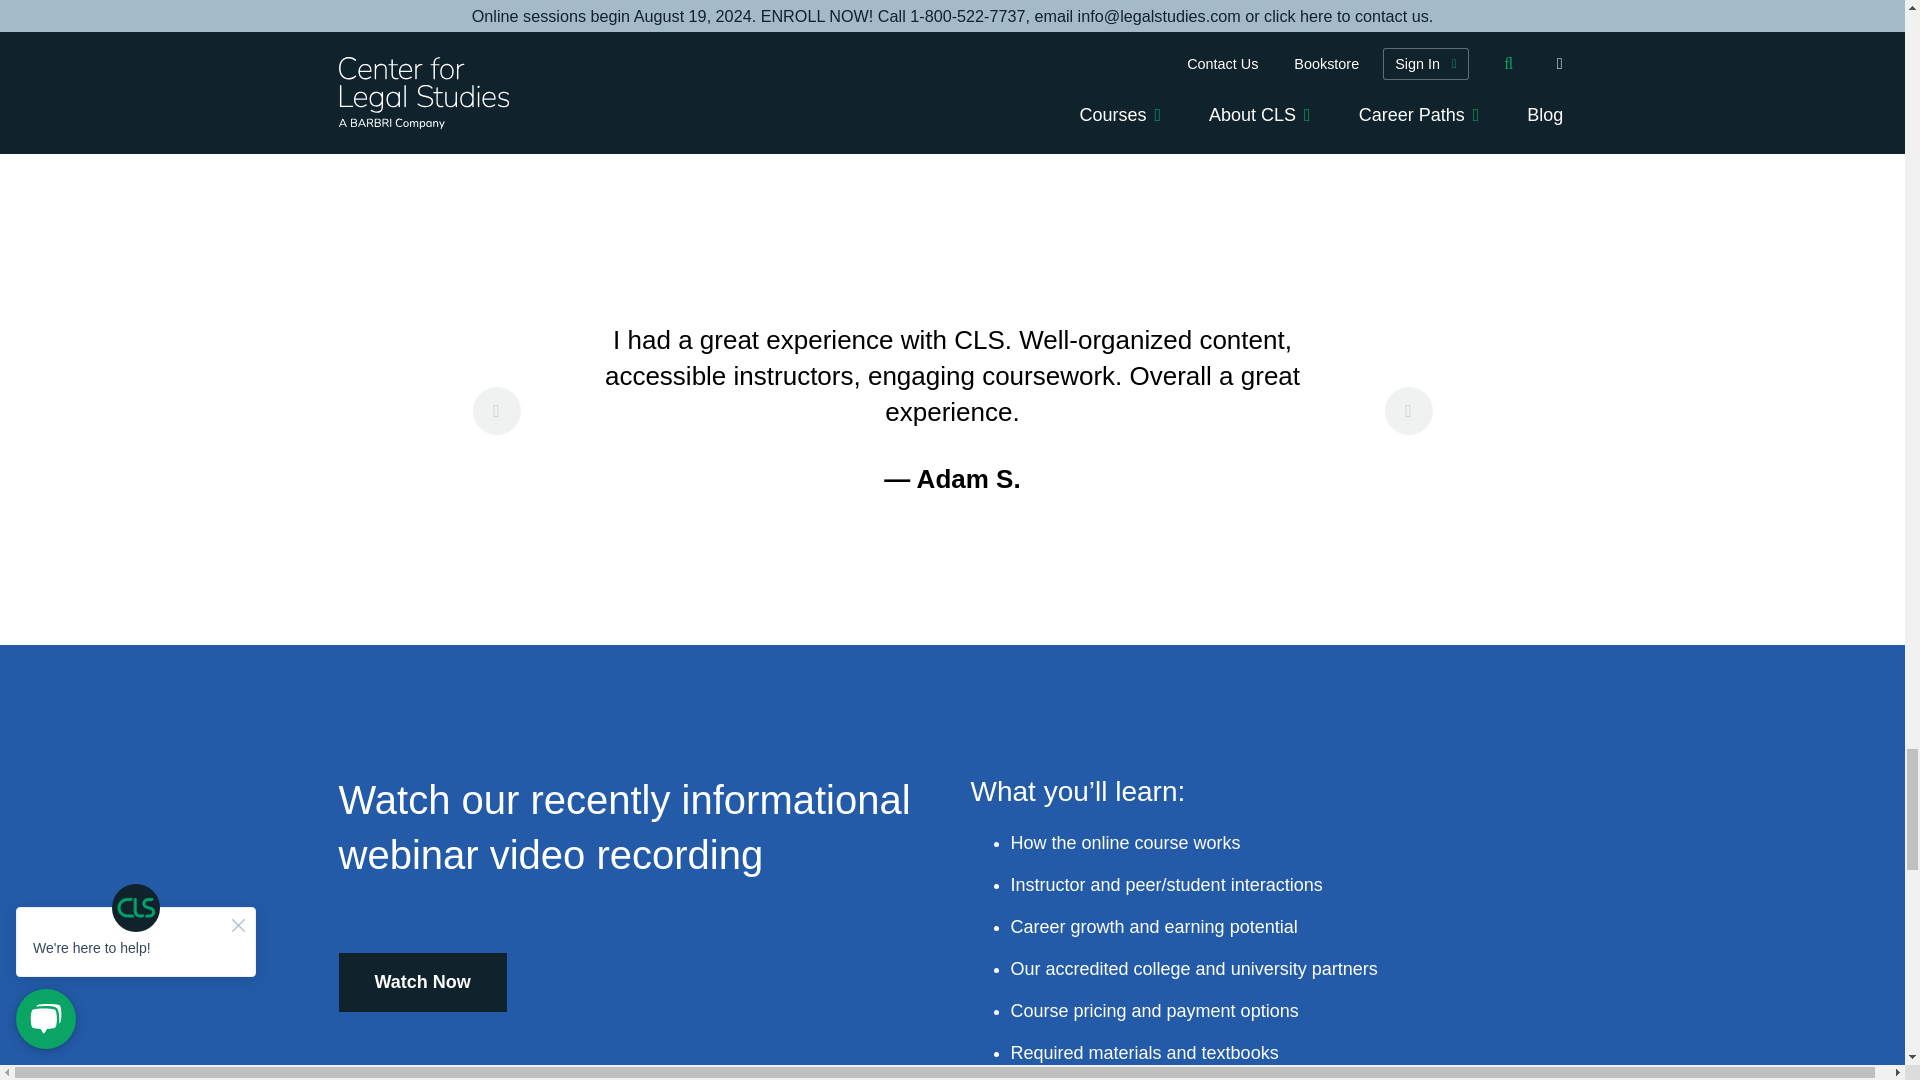 Image resolution: width=1920 pixels, height=1080 pixels. What do you see at coordinates (1268, 113) in the screenshot?
I see `Form 0` at bounding box center [1268, 113].